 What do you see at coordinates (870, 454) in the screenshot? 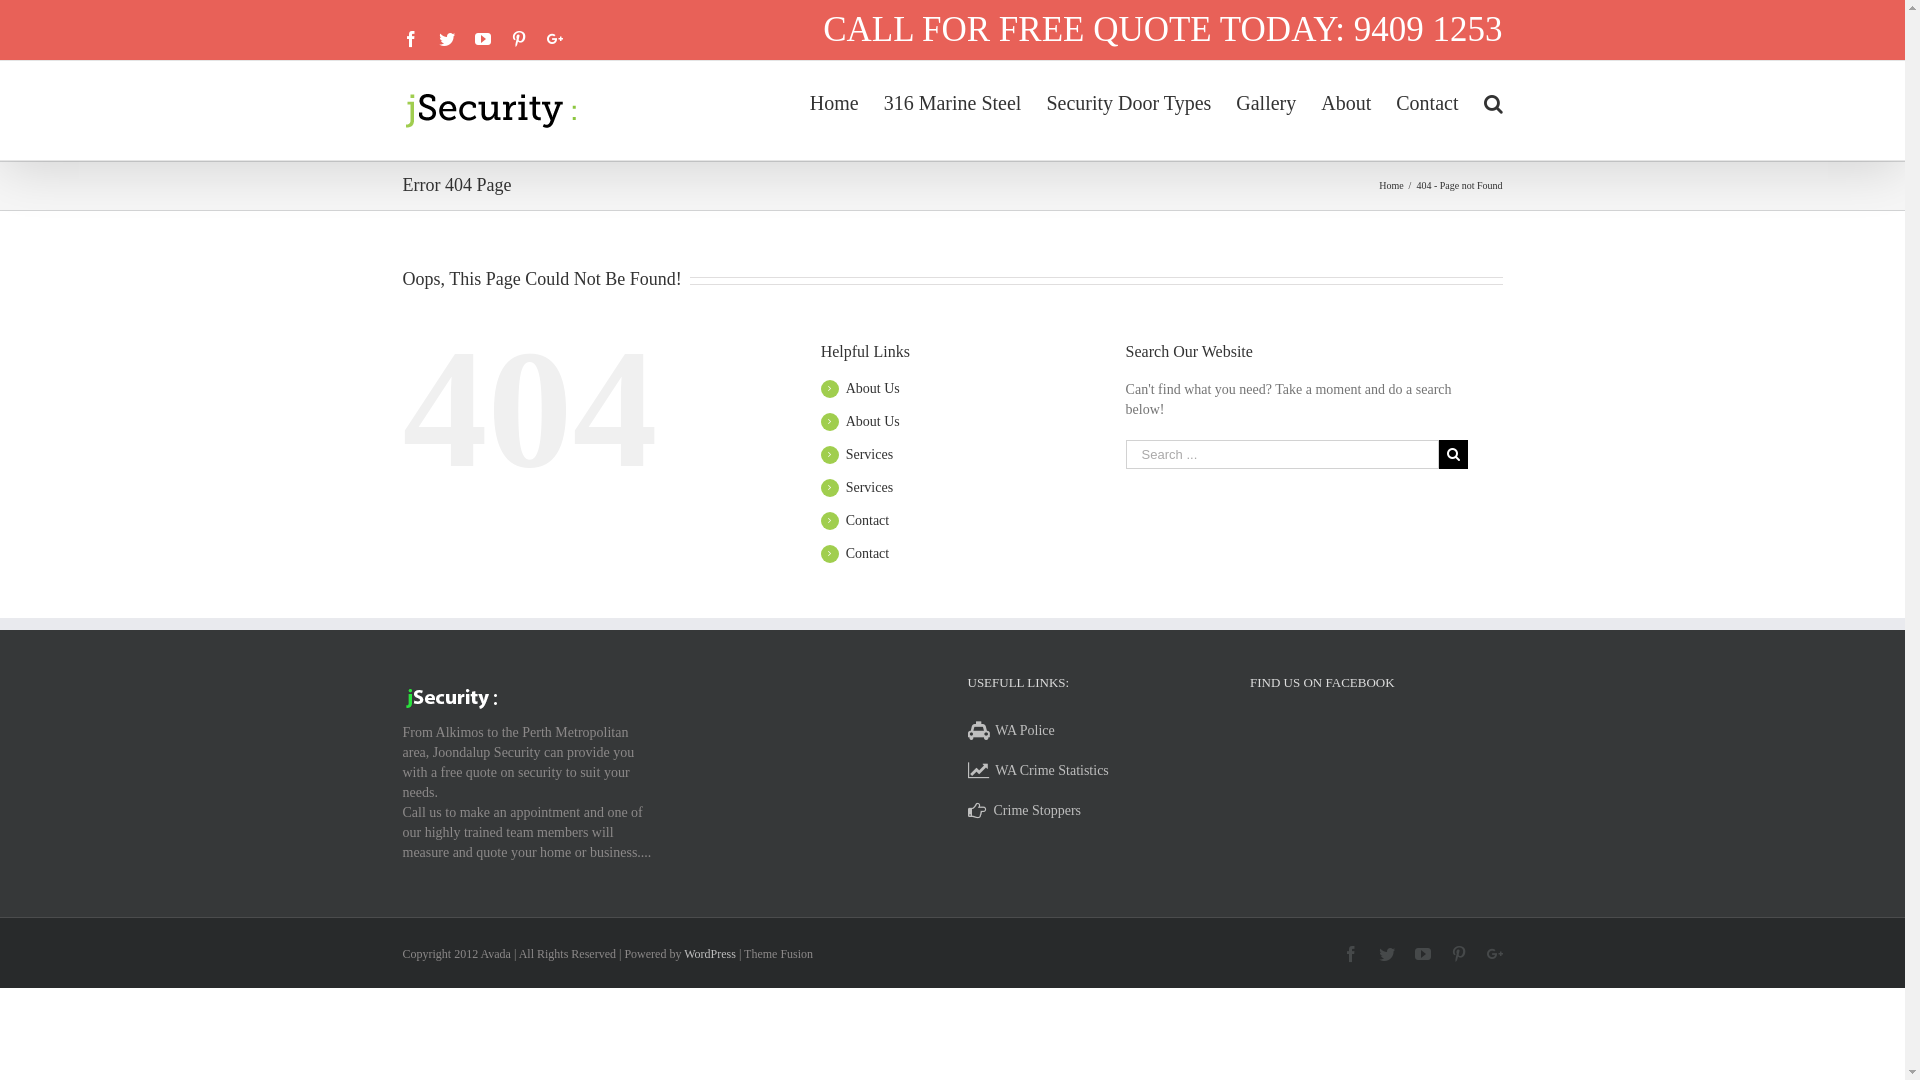
I see `Services` at bounding box center [870, 454].